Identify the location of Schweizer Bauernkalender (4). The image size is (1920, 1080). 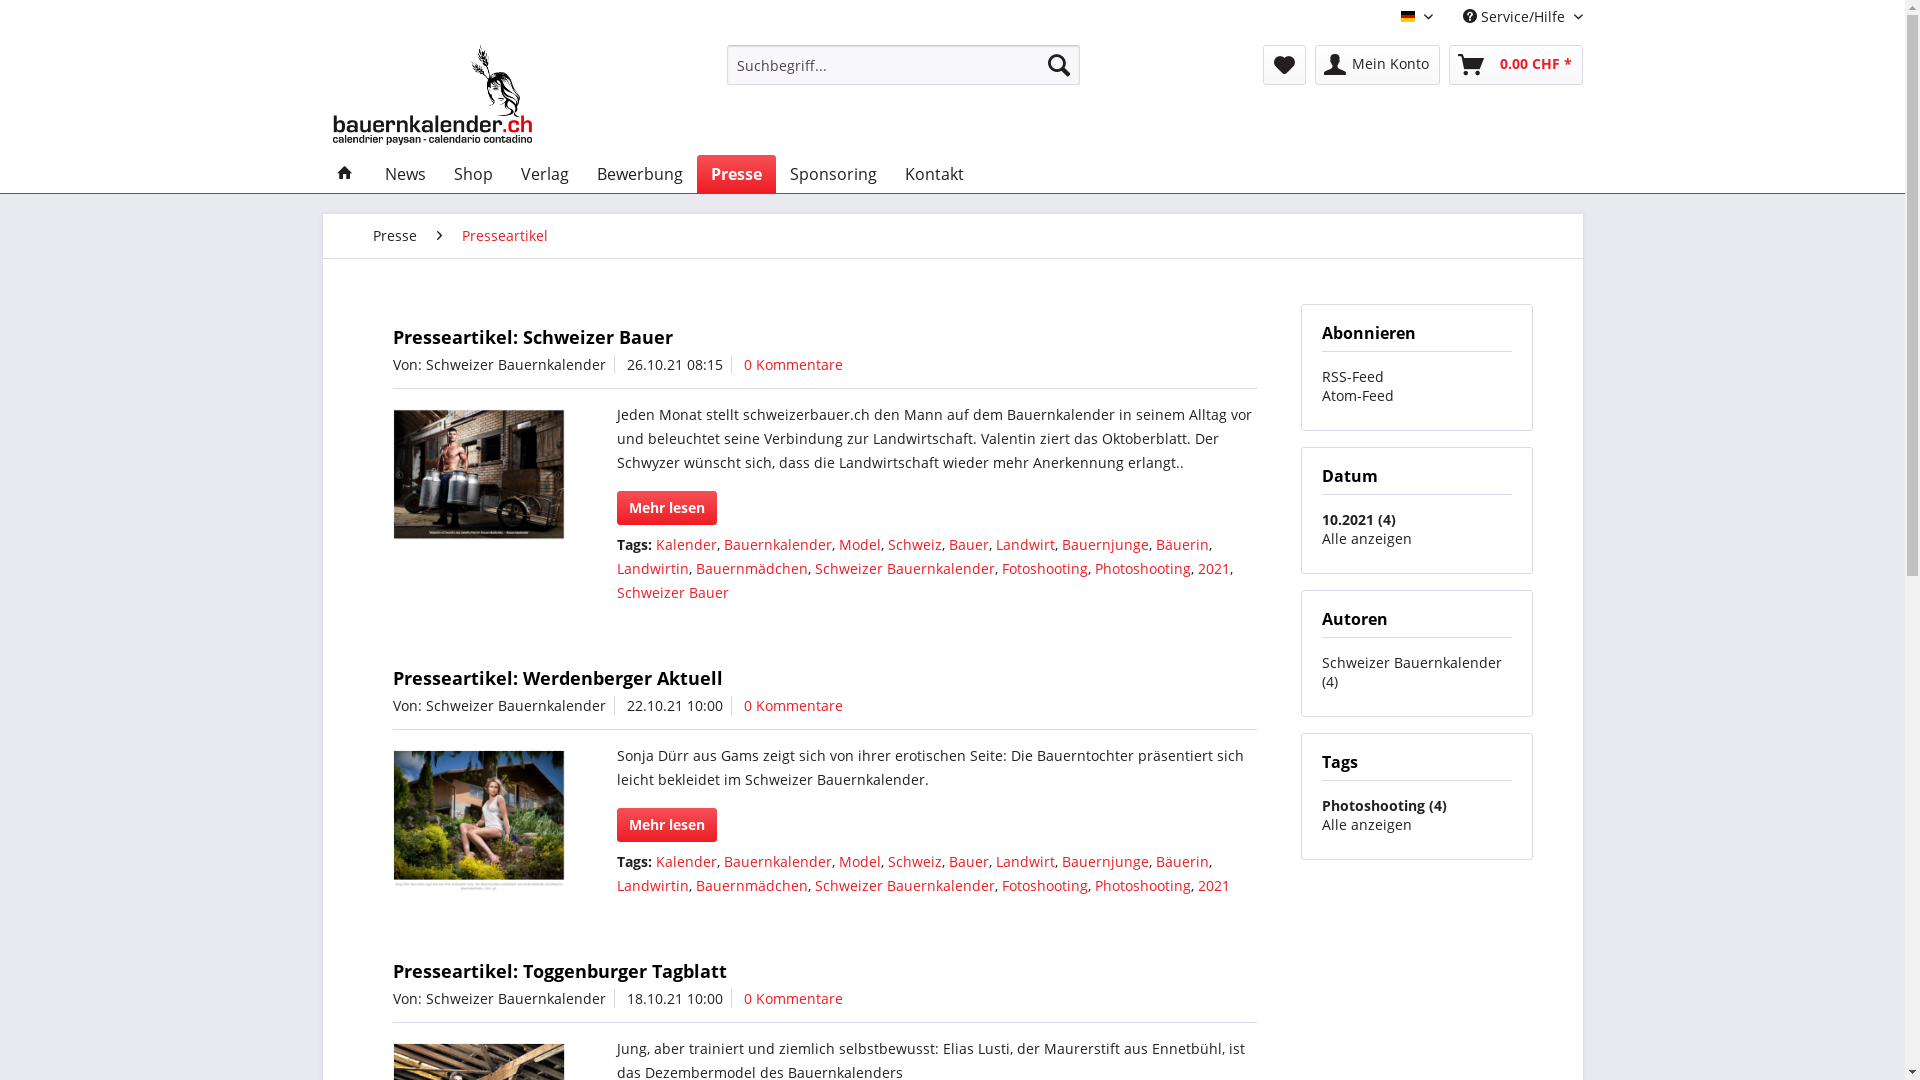
(1412, 672).